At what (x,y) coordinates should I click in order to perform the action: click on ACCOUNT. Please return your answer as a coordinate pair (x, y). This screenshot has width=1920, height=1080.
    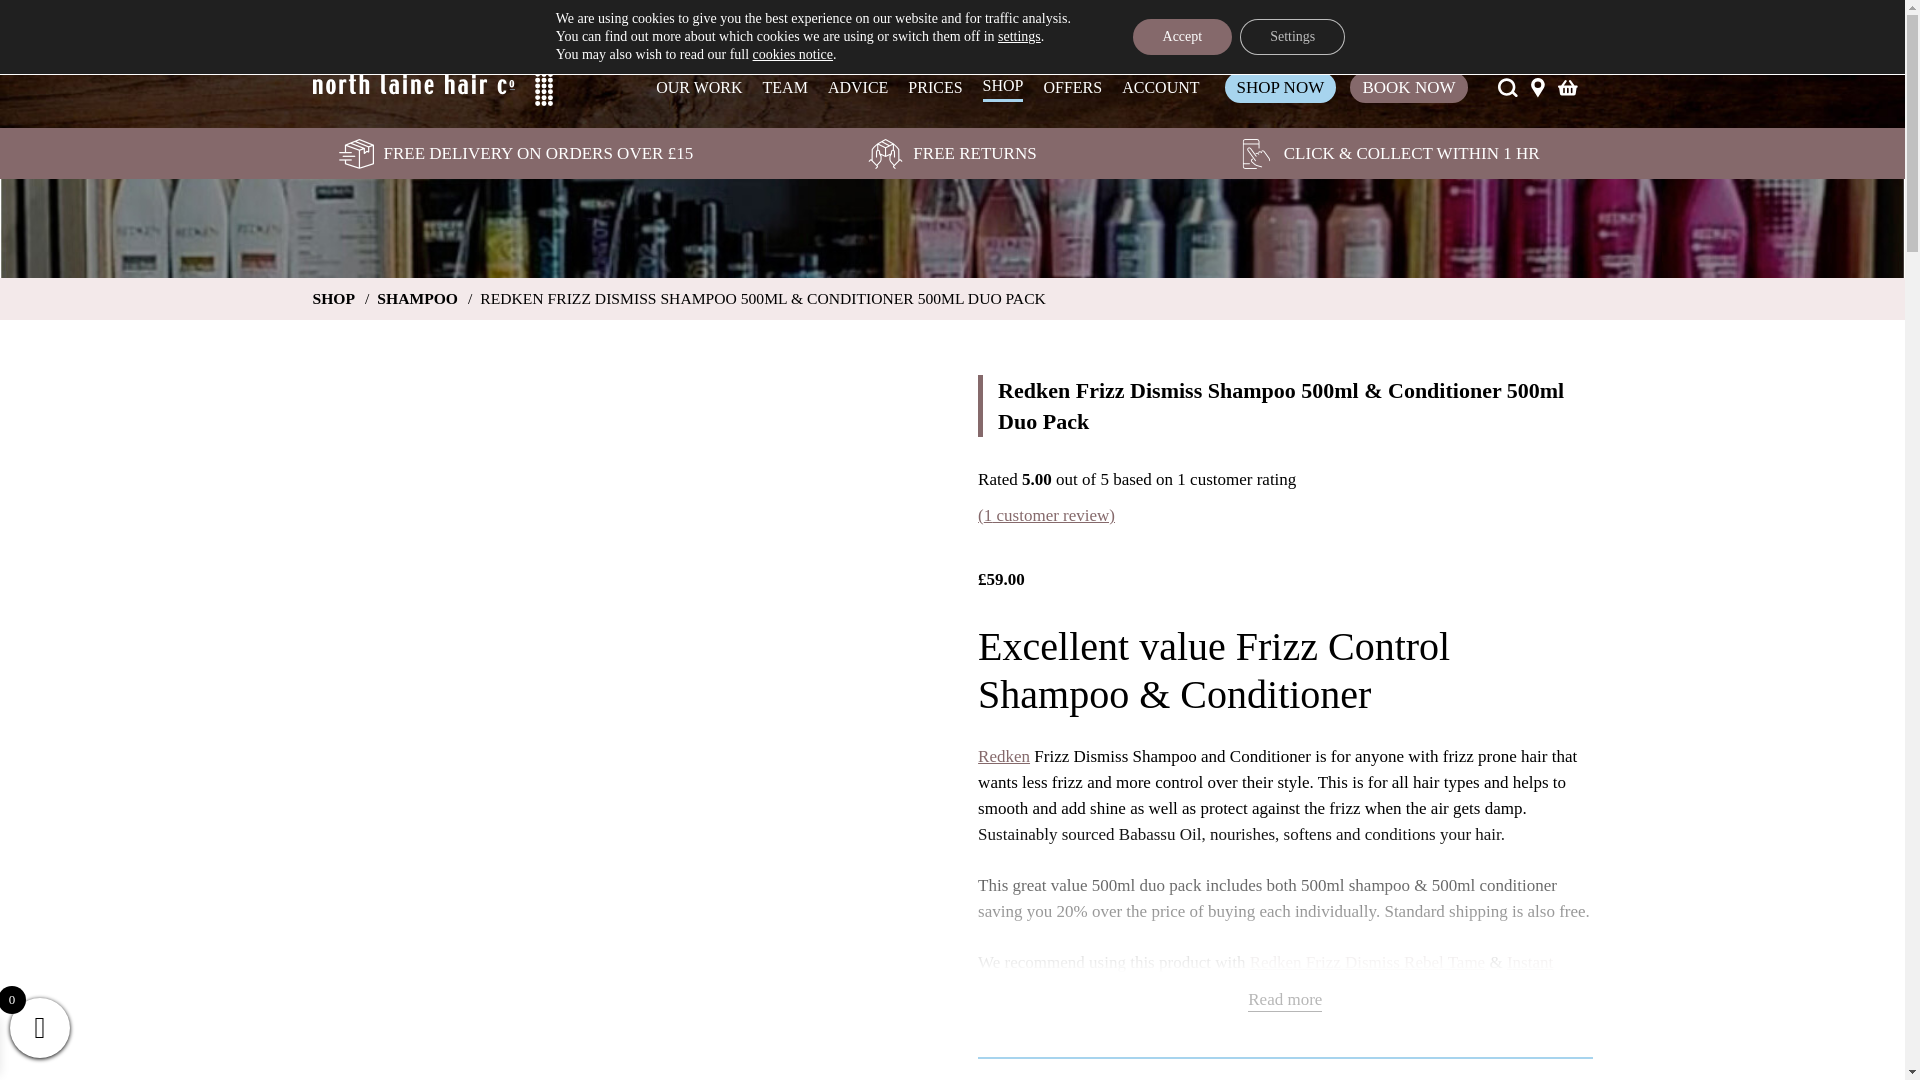
    Looking at the image, I should click on (1160, 88).